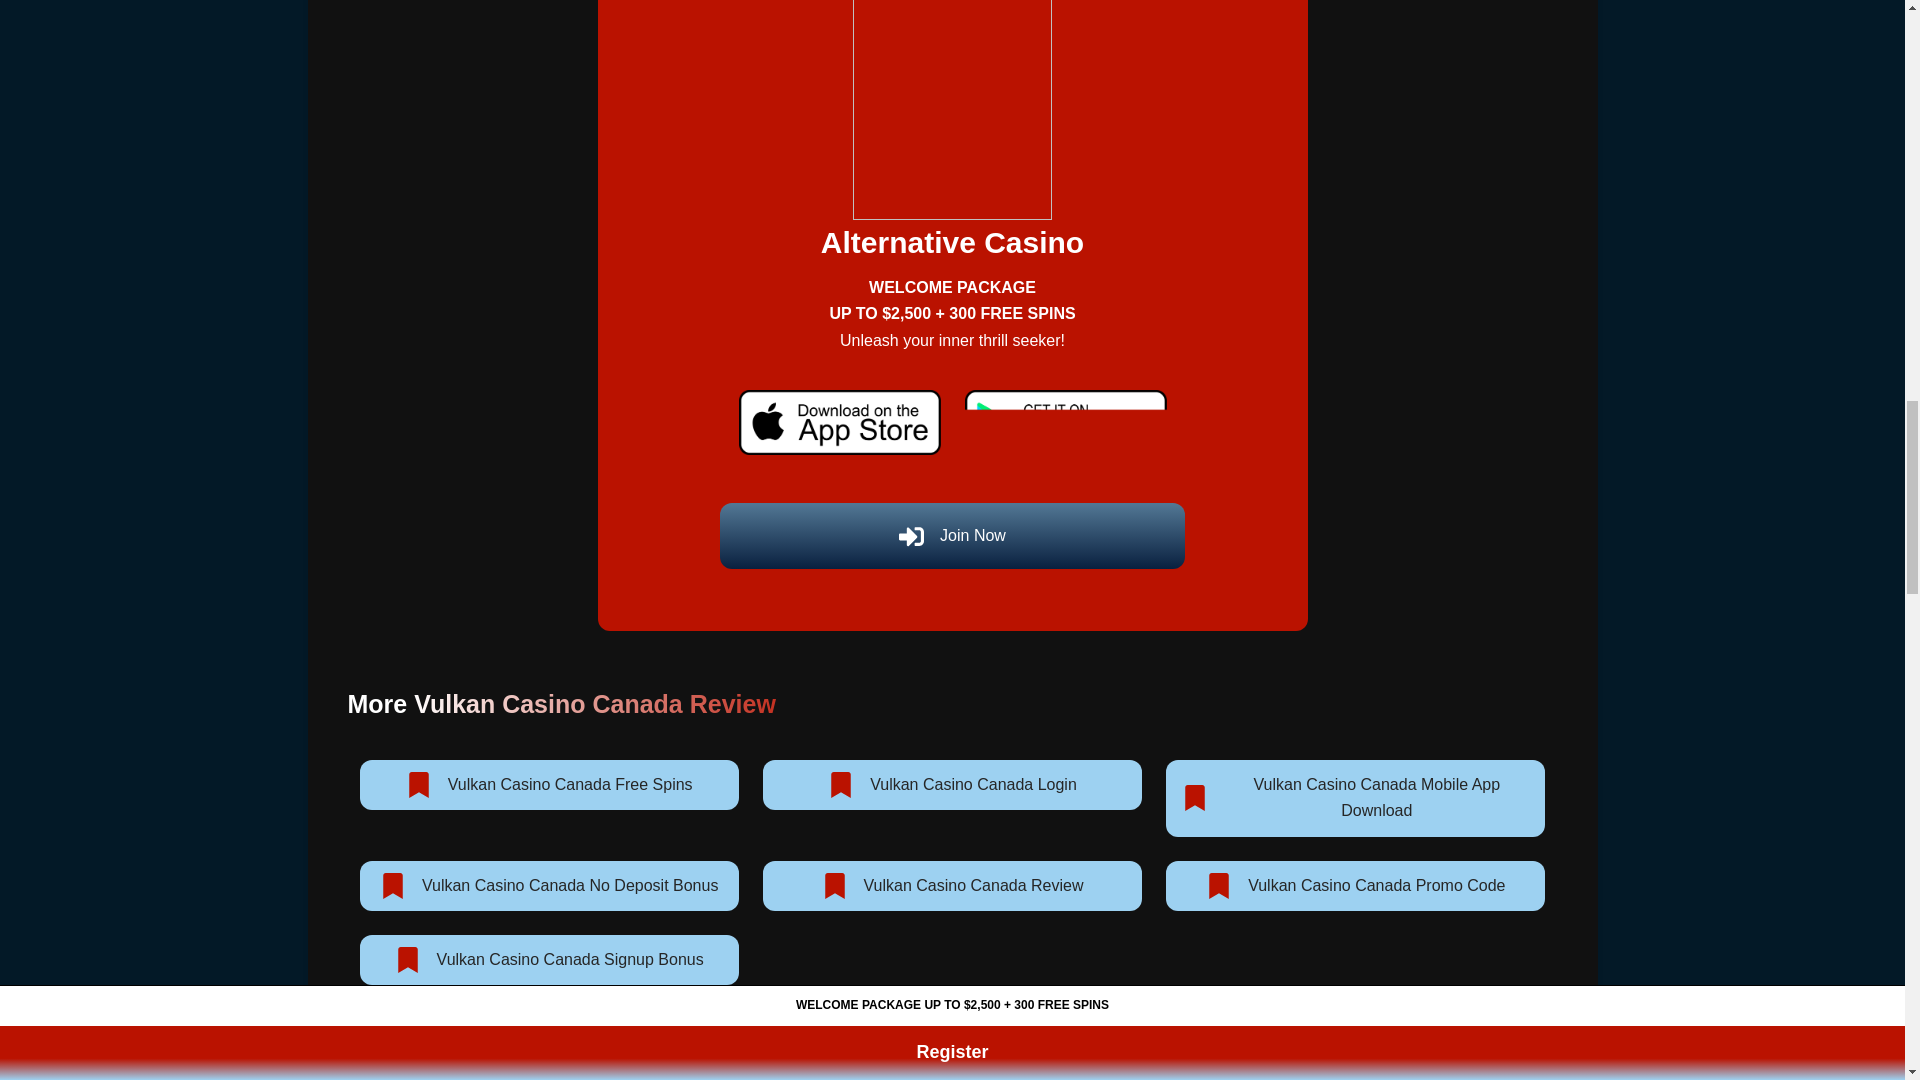 Image resolution: width=1920 pixels, height=1080 pixels. Describe the element at coordinates (953, 536) in the screenshot. I see `Join Now` at that location.